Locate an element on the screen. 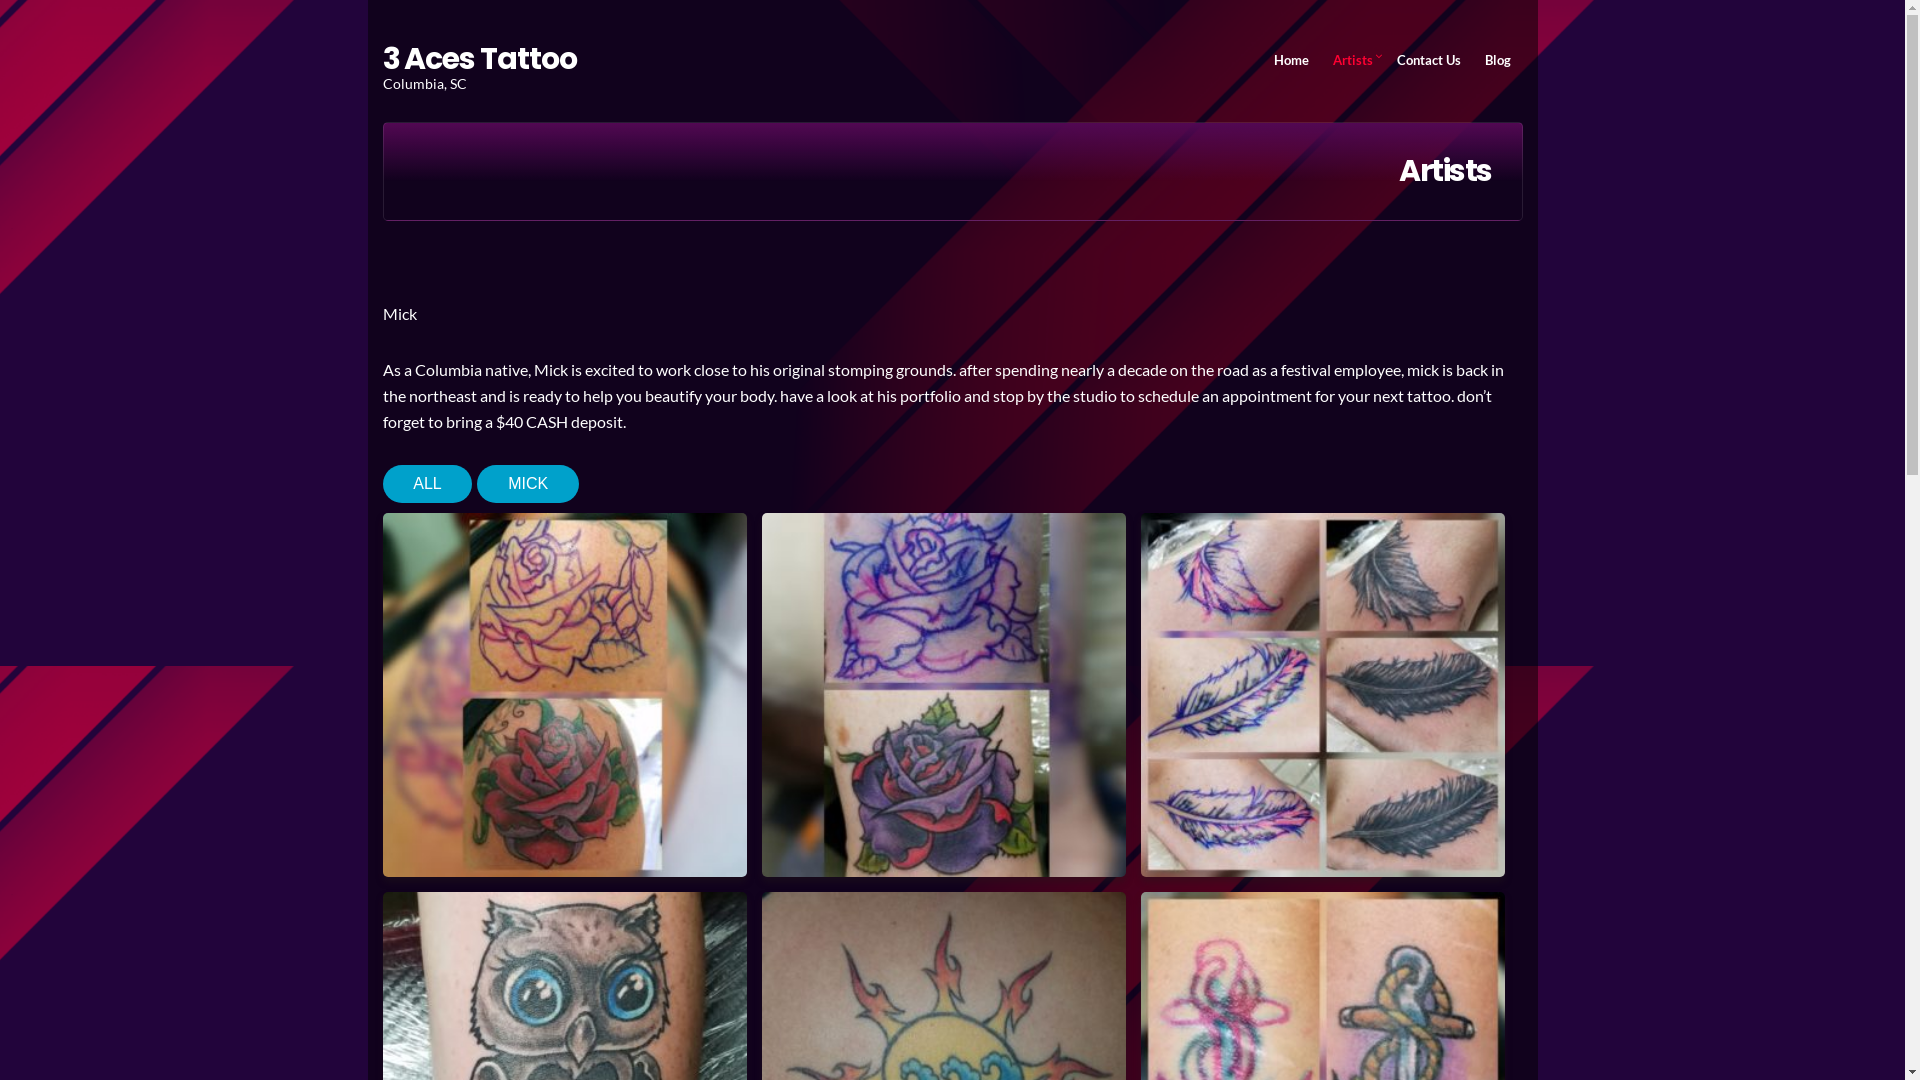 The height and width of the screenshot is (1080, 1920). IMG_20170615_222037_687 is located at coordinates (944, 695).